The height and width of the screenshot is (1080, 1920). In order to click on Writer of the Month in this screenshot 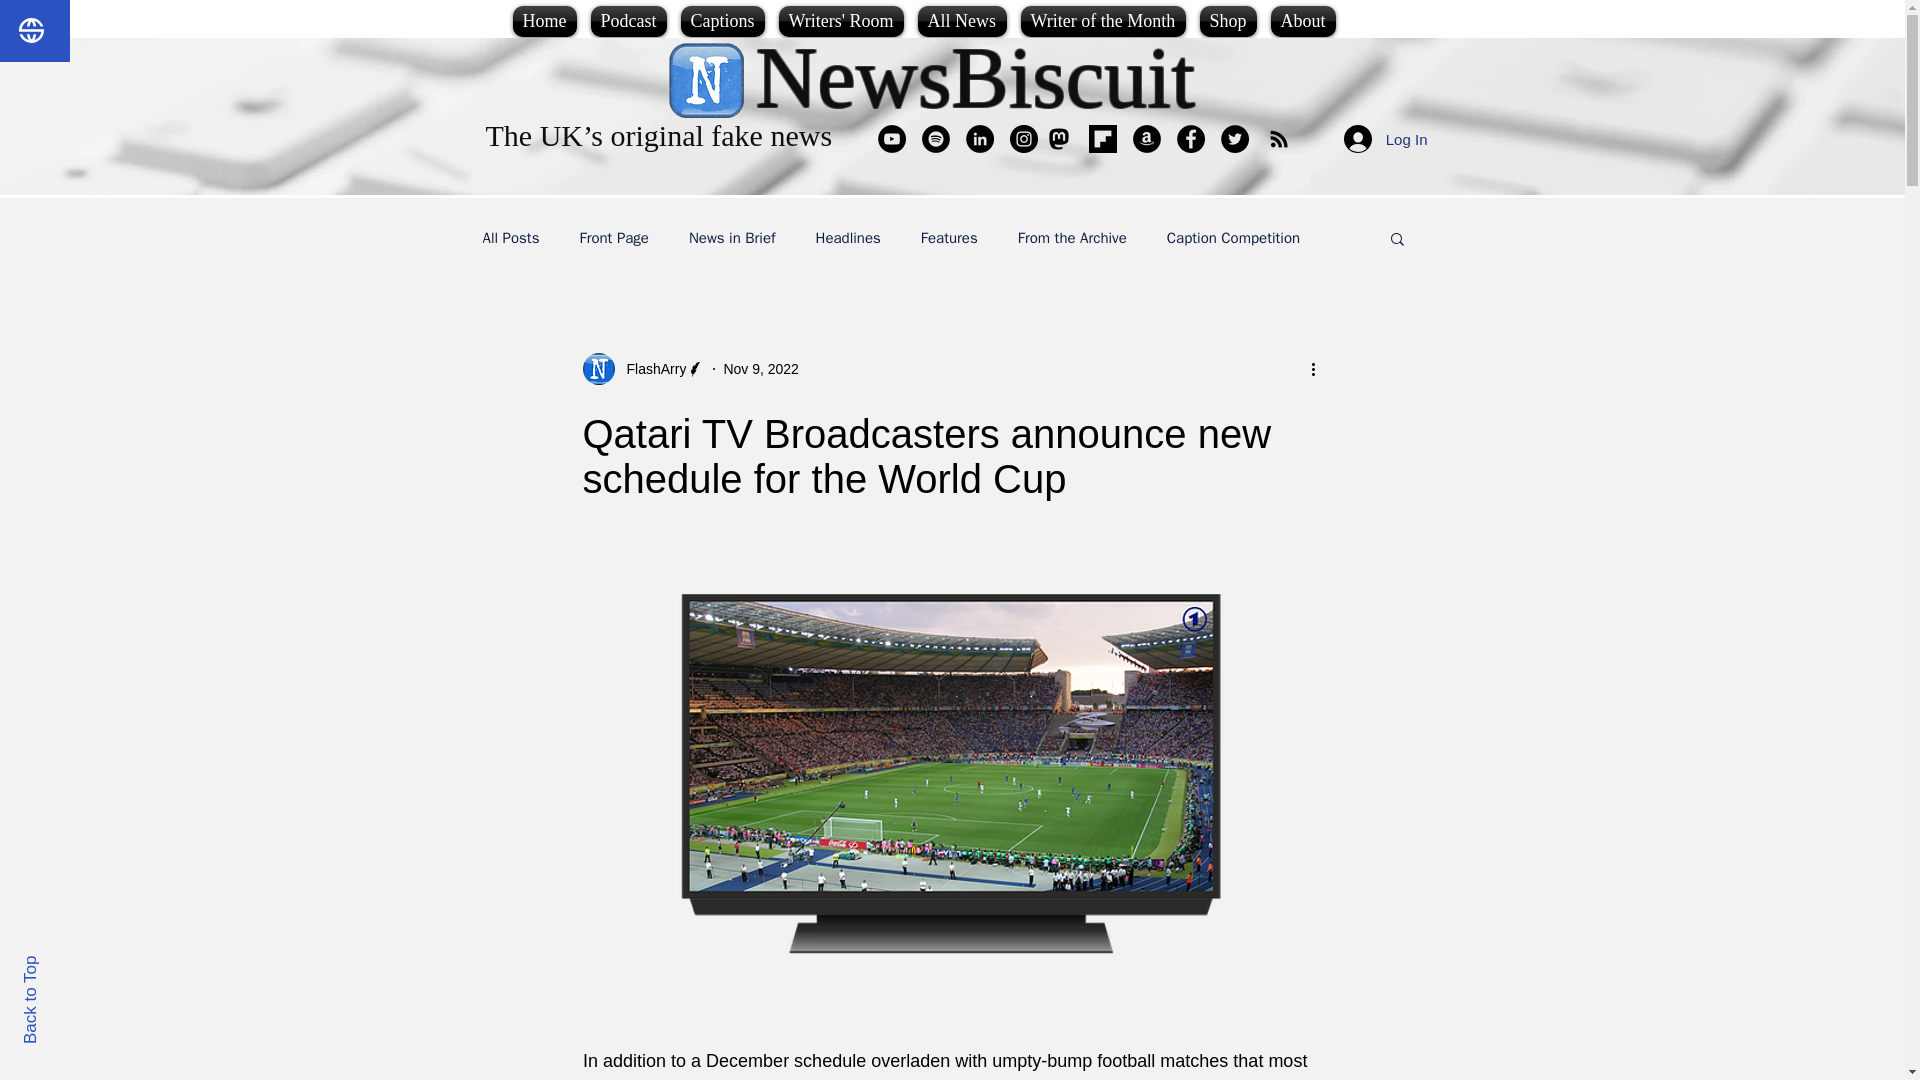, I will do `click(1102, 21)`.